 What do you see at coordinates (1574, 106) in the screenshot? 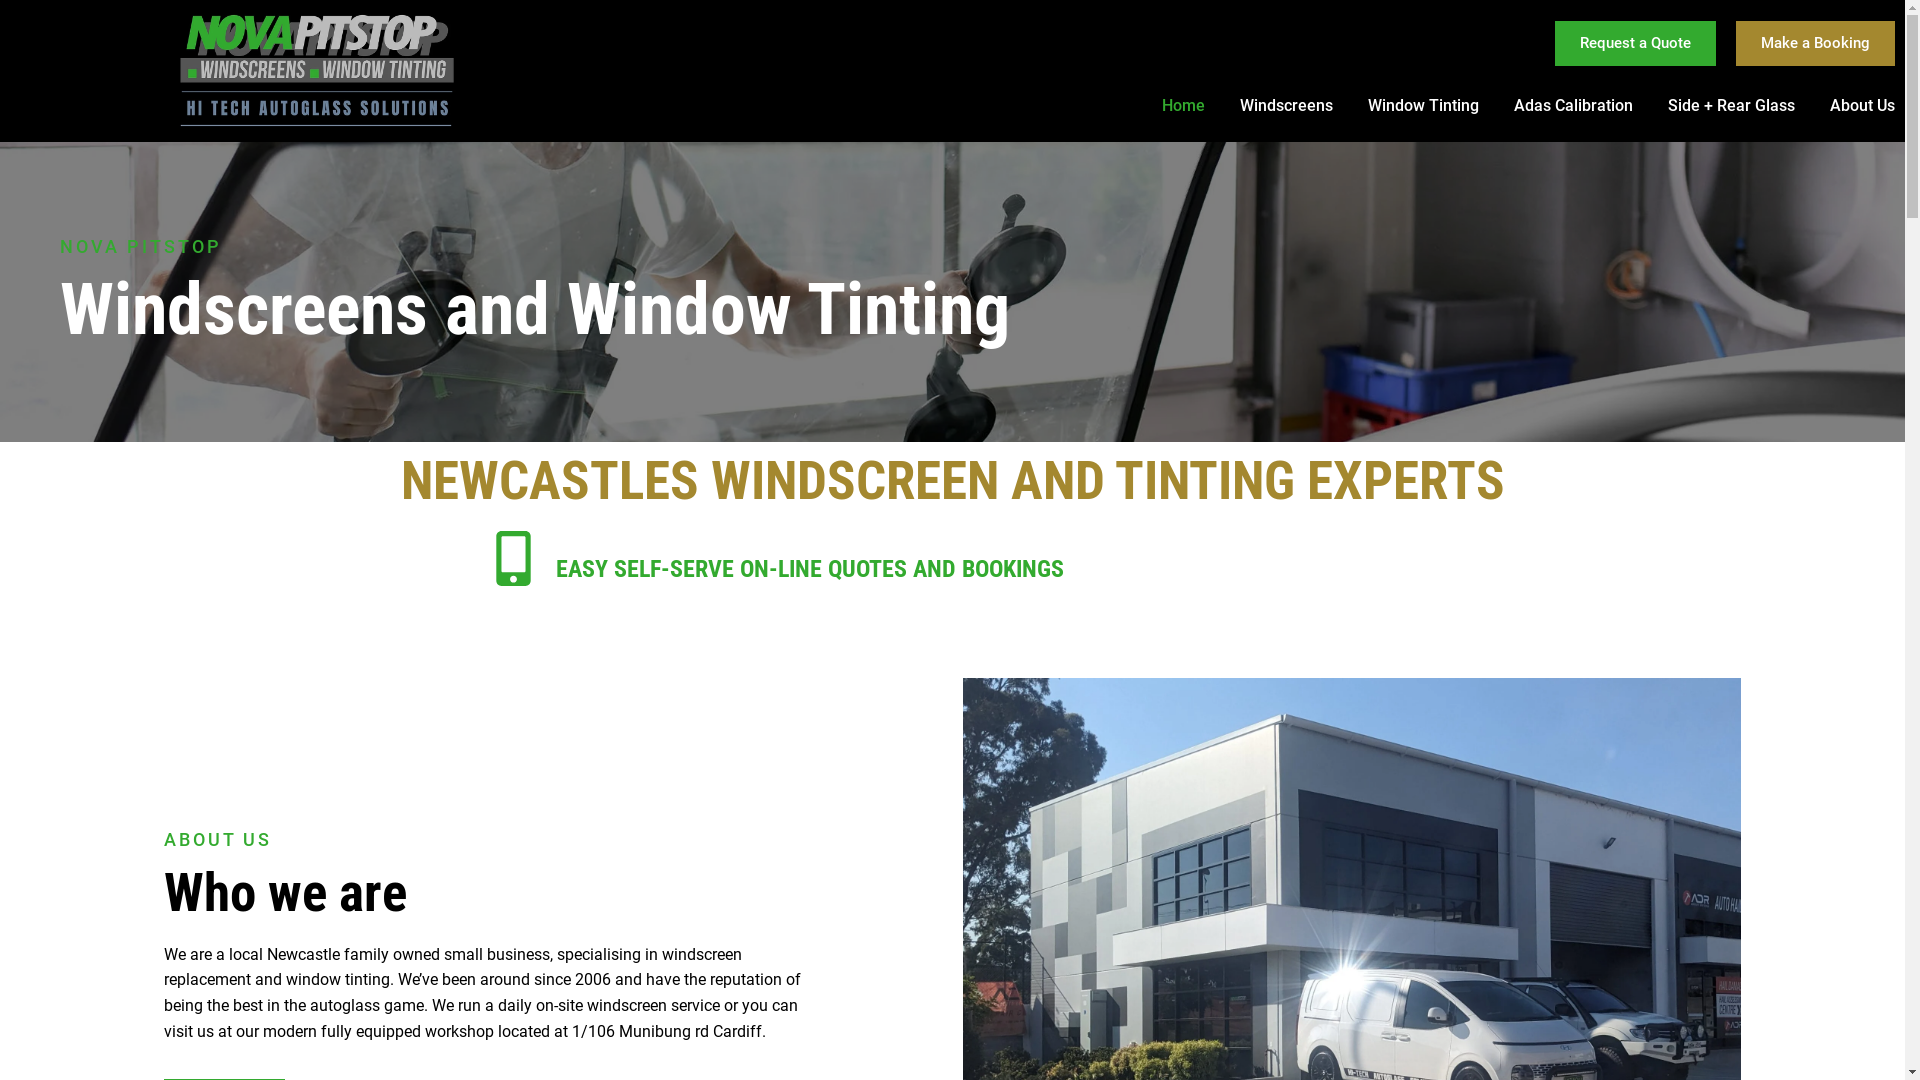
I see `Adas Calibration` at bounding box center [1574, 106].